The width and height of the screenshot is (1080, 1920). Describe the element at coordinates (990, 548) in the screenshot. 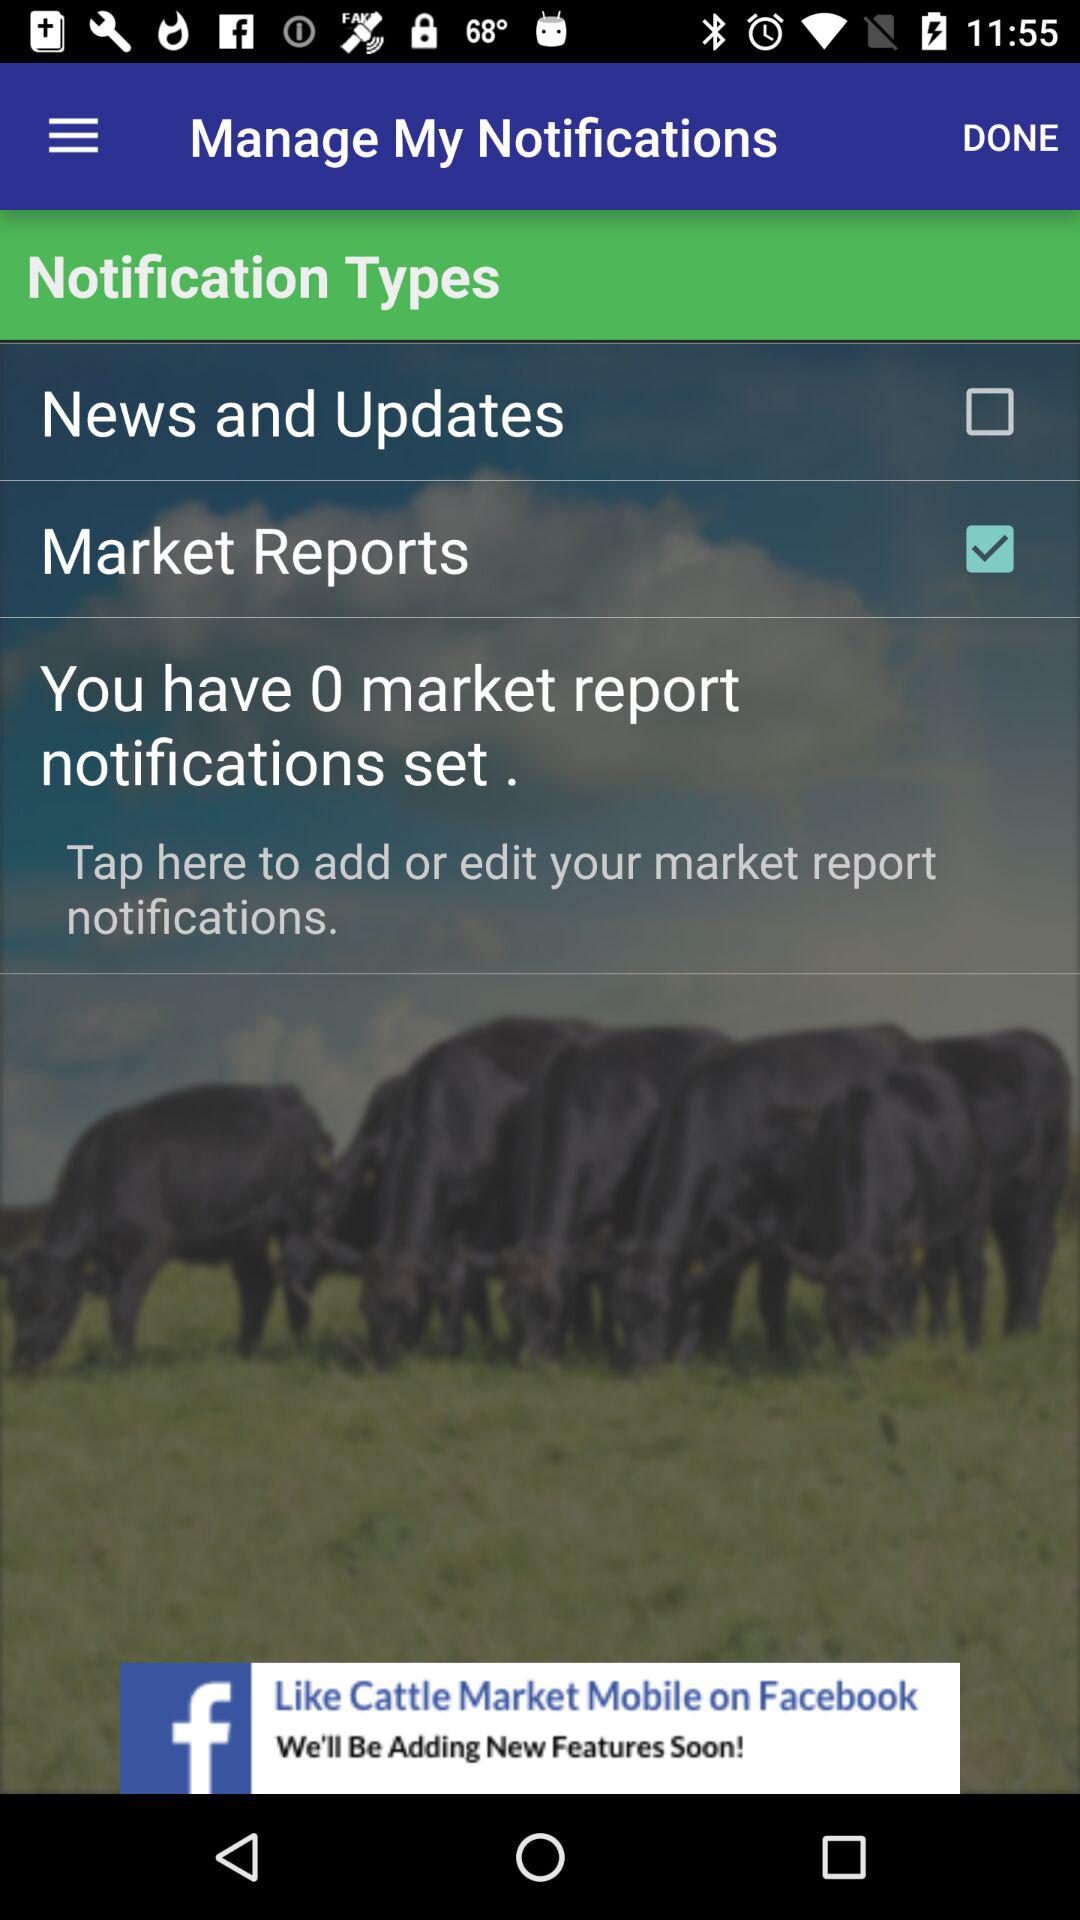

I see `select and remove market report data notification` at that location.